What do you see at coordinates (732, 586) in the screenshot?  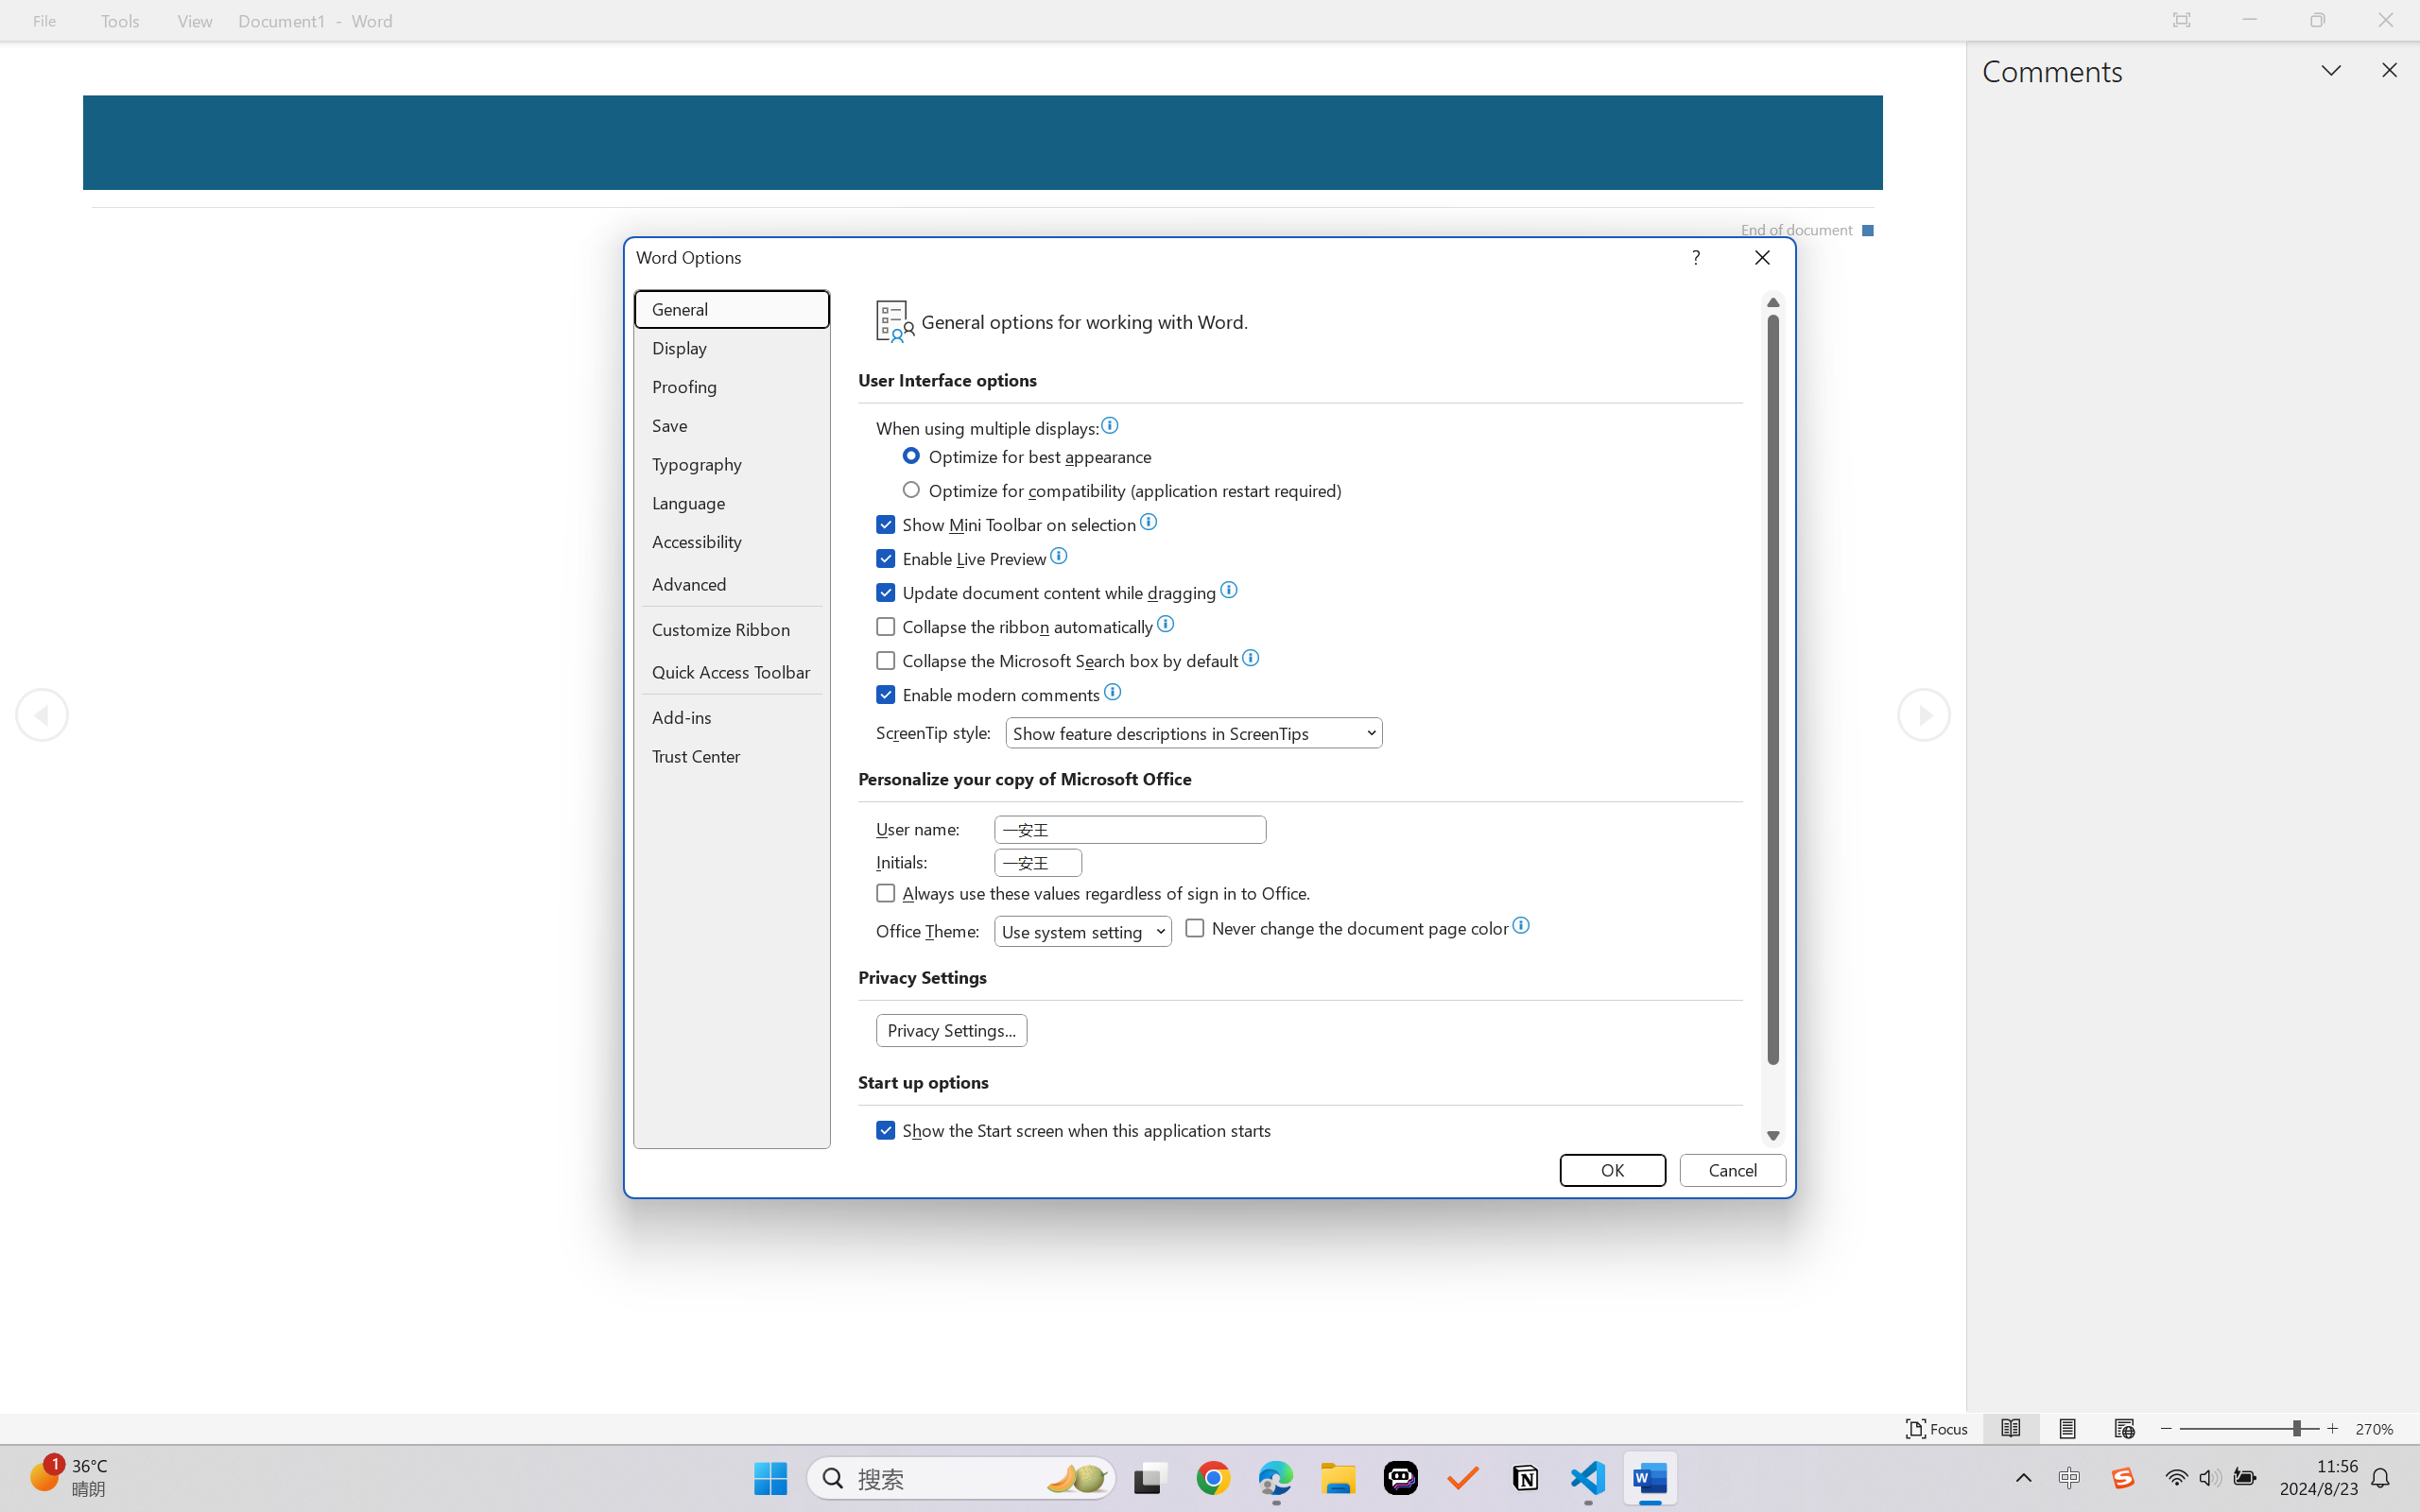 I see `Advanced` at bounding box center [732, 586].